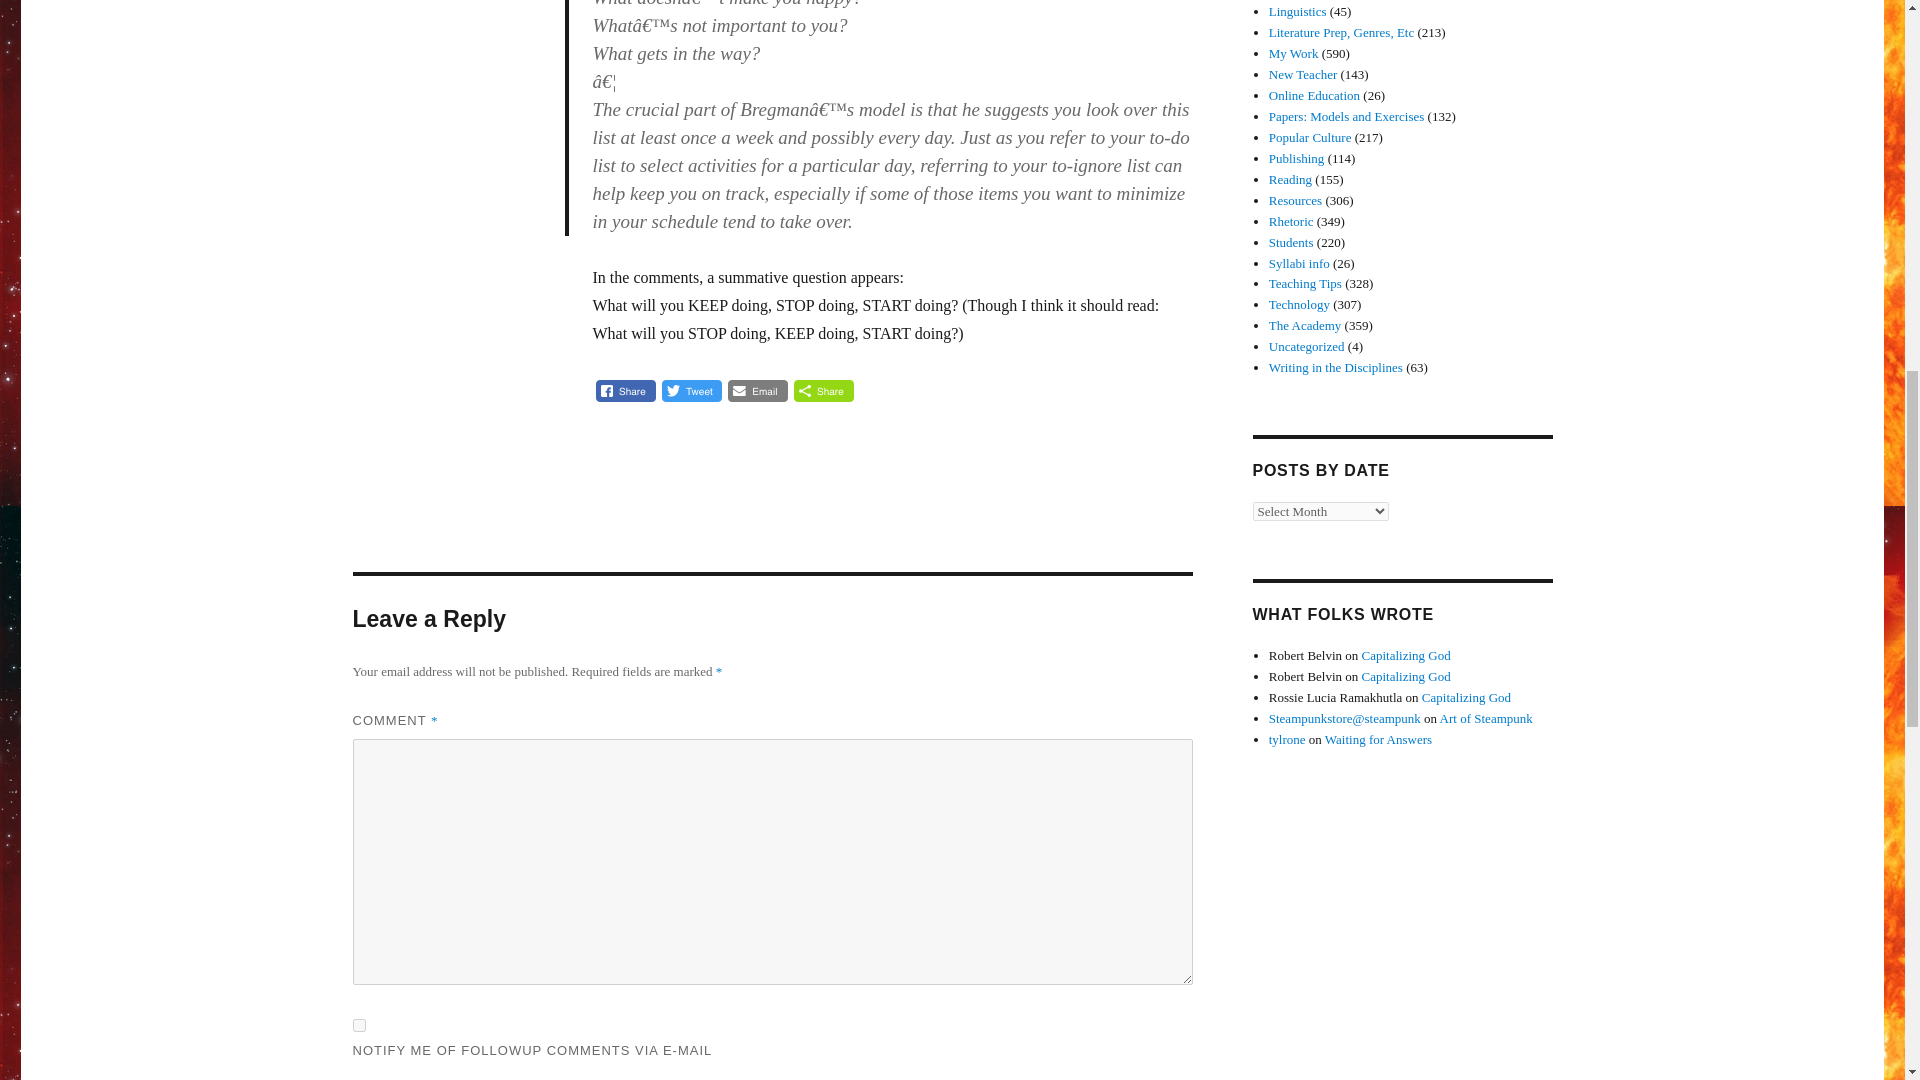 The width and height of the screenshot is (1920, 1080). Describe the element at coordinates (1296, 158) in the screenshot. I see `Publishing` at that location.